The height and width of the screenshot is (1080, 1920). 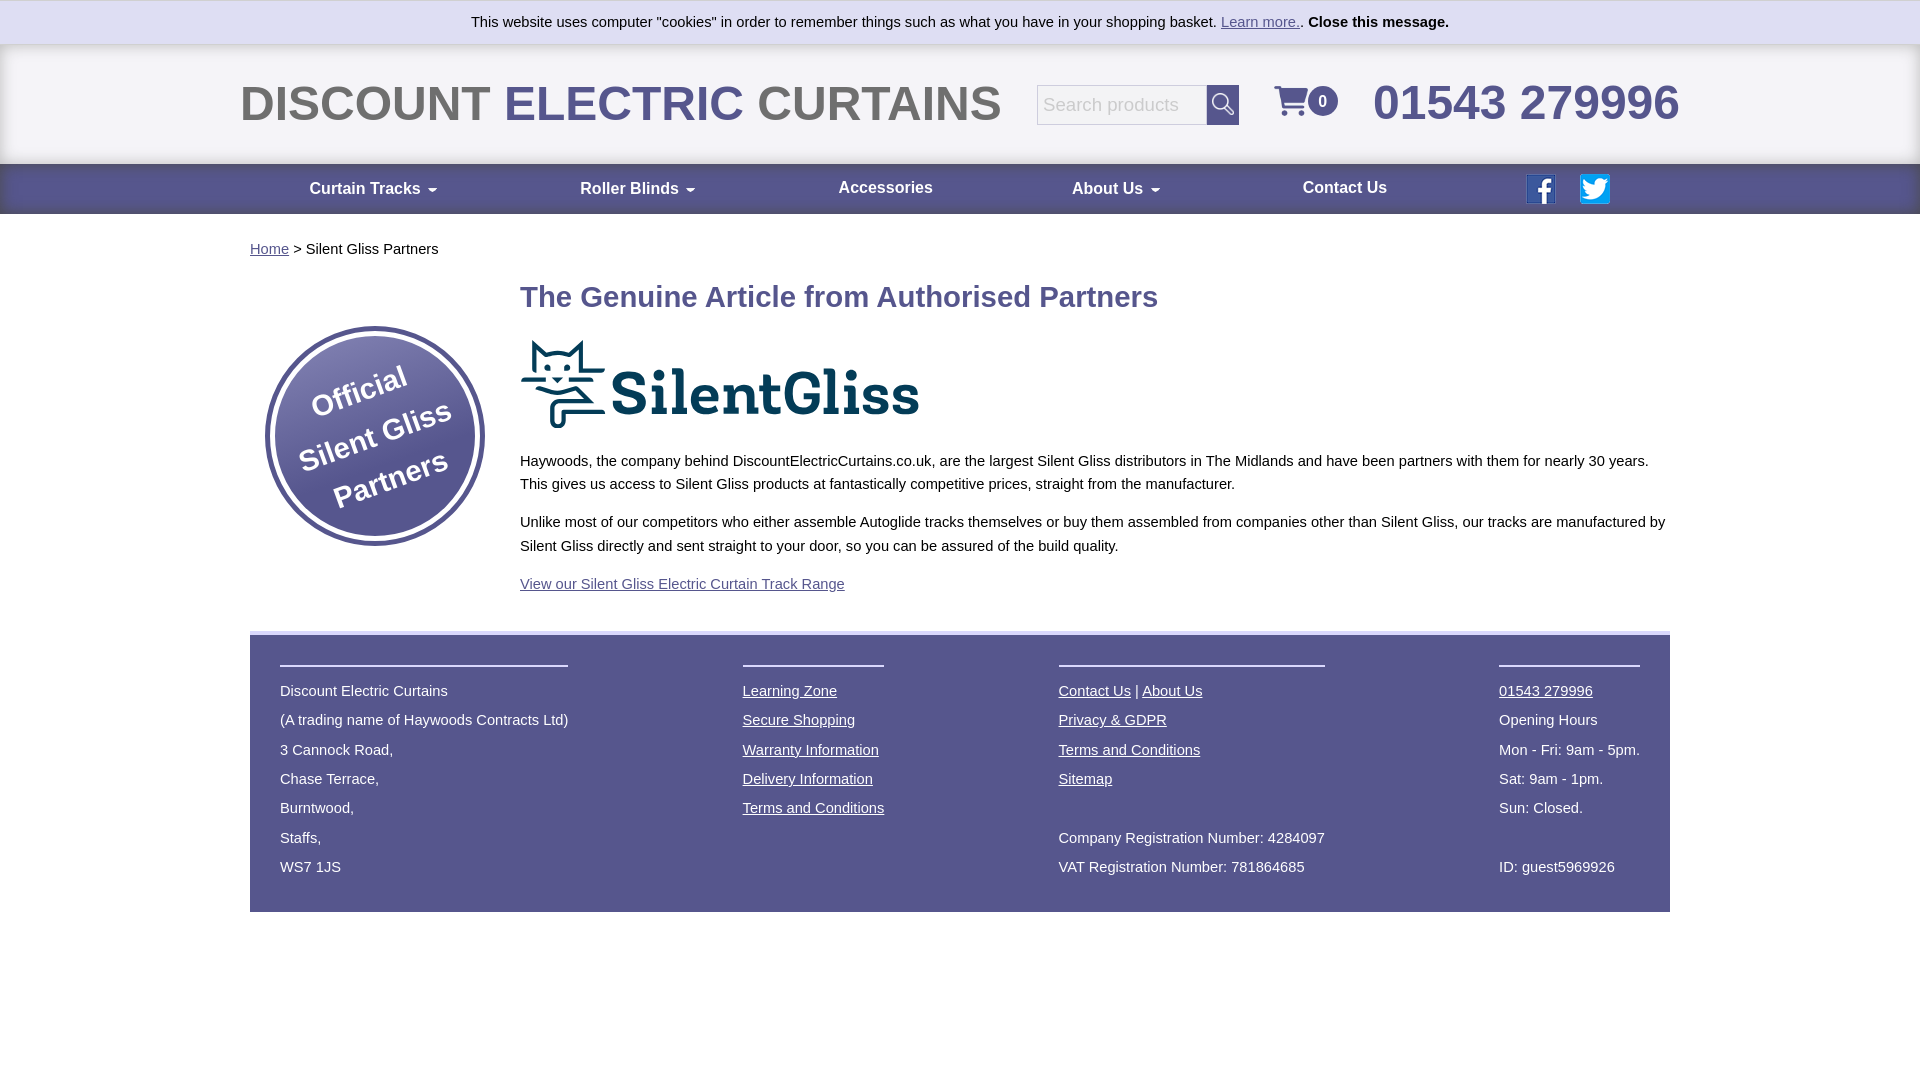 I want to click on DISCOUNT ELECTRIC CURTAINS, so click(x=621, y=104).